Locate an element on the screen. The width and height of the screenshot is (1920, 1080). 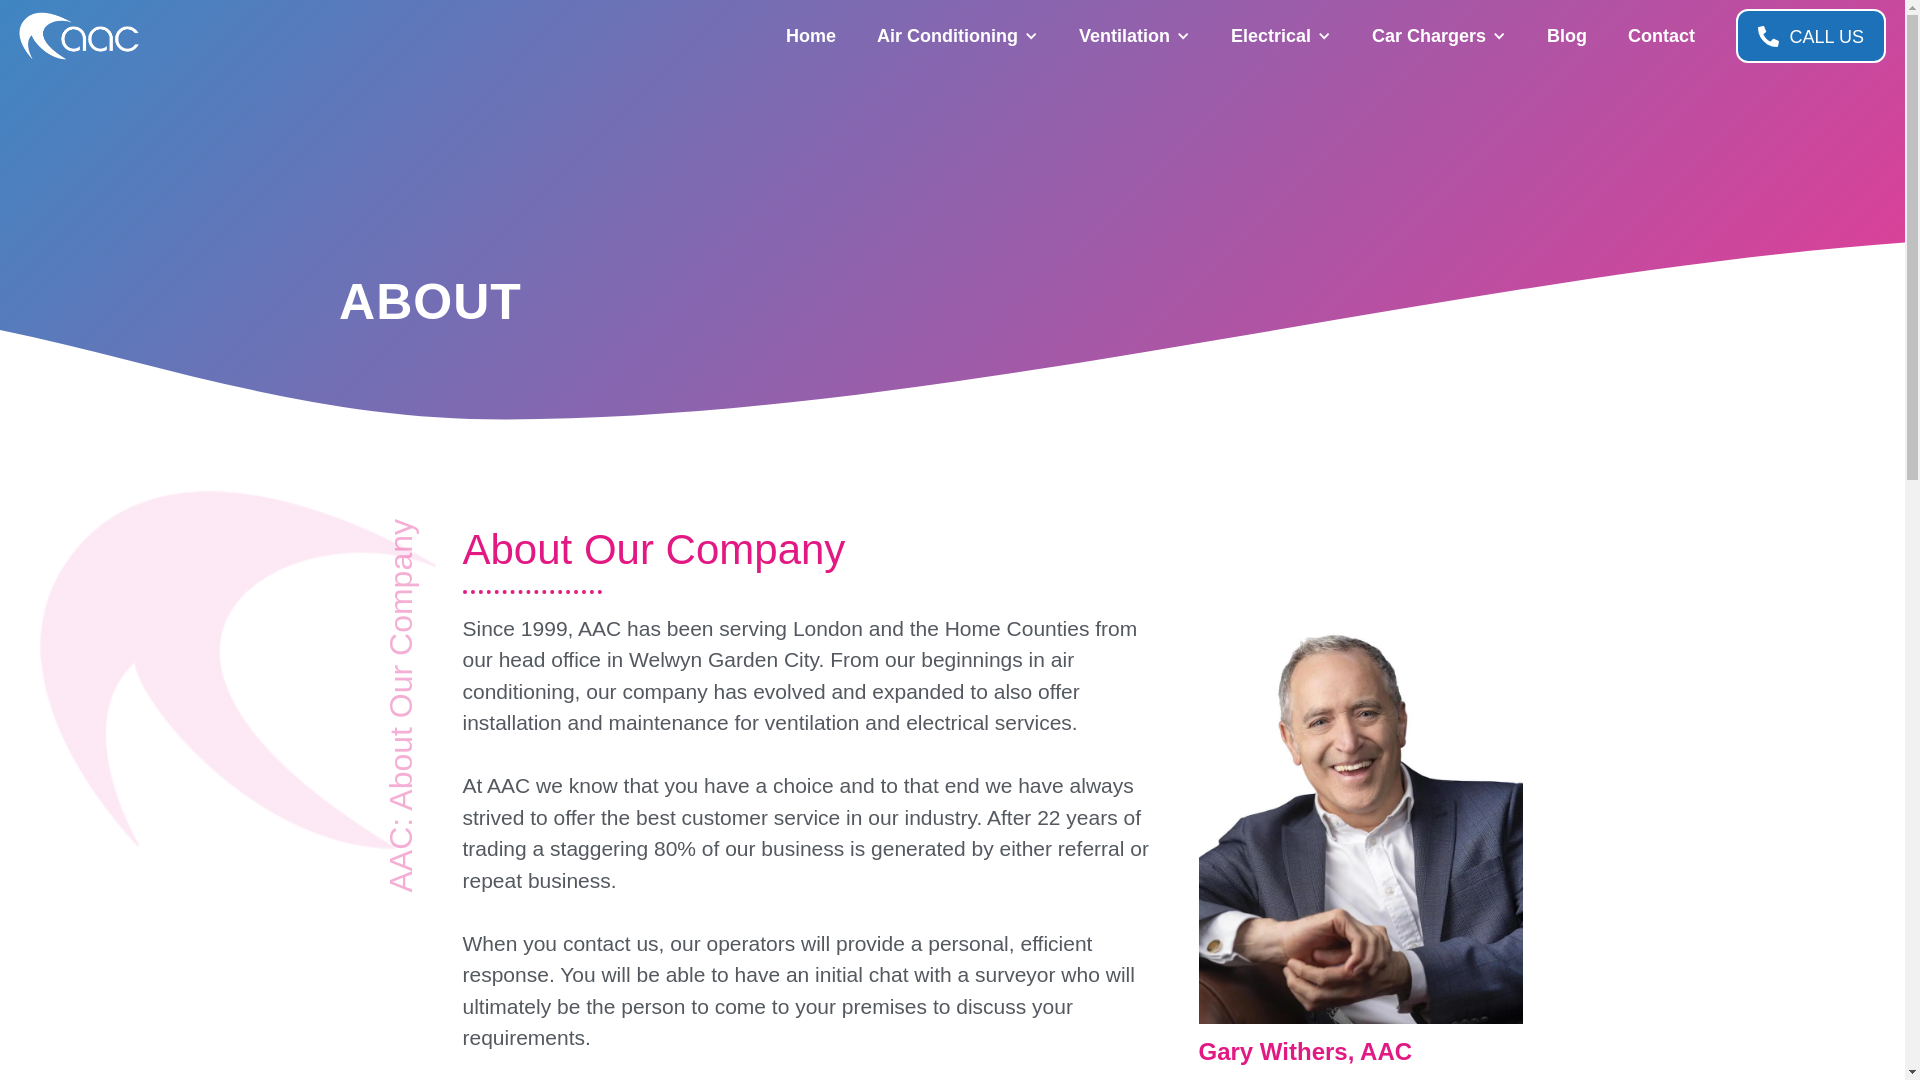
Car Chargers is located at coordinates (1428, 36).